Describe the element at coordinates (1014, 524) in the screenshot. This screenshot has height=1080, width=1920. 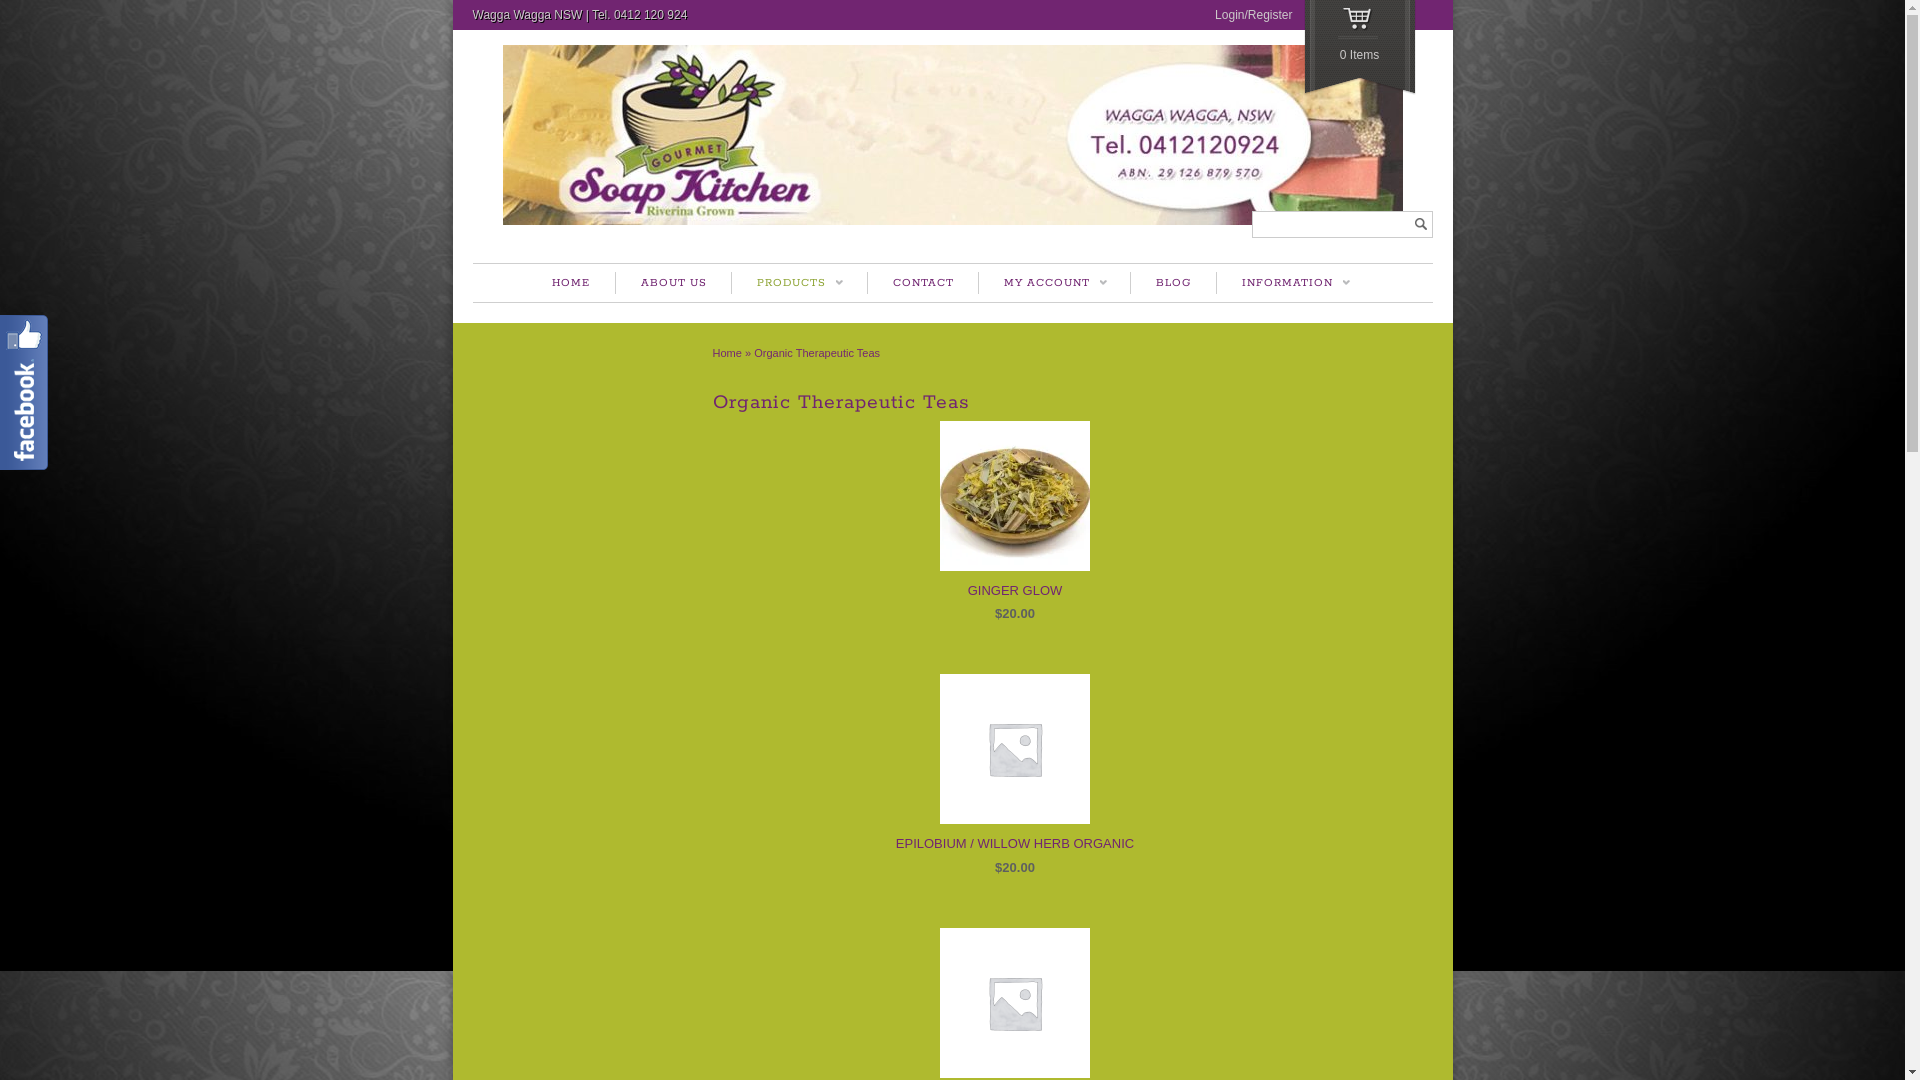
I see `GINGER GLOW
$20.00` at that location.